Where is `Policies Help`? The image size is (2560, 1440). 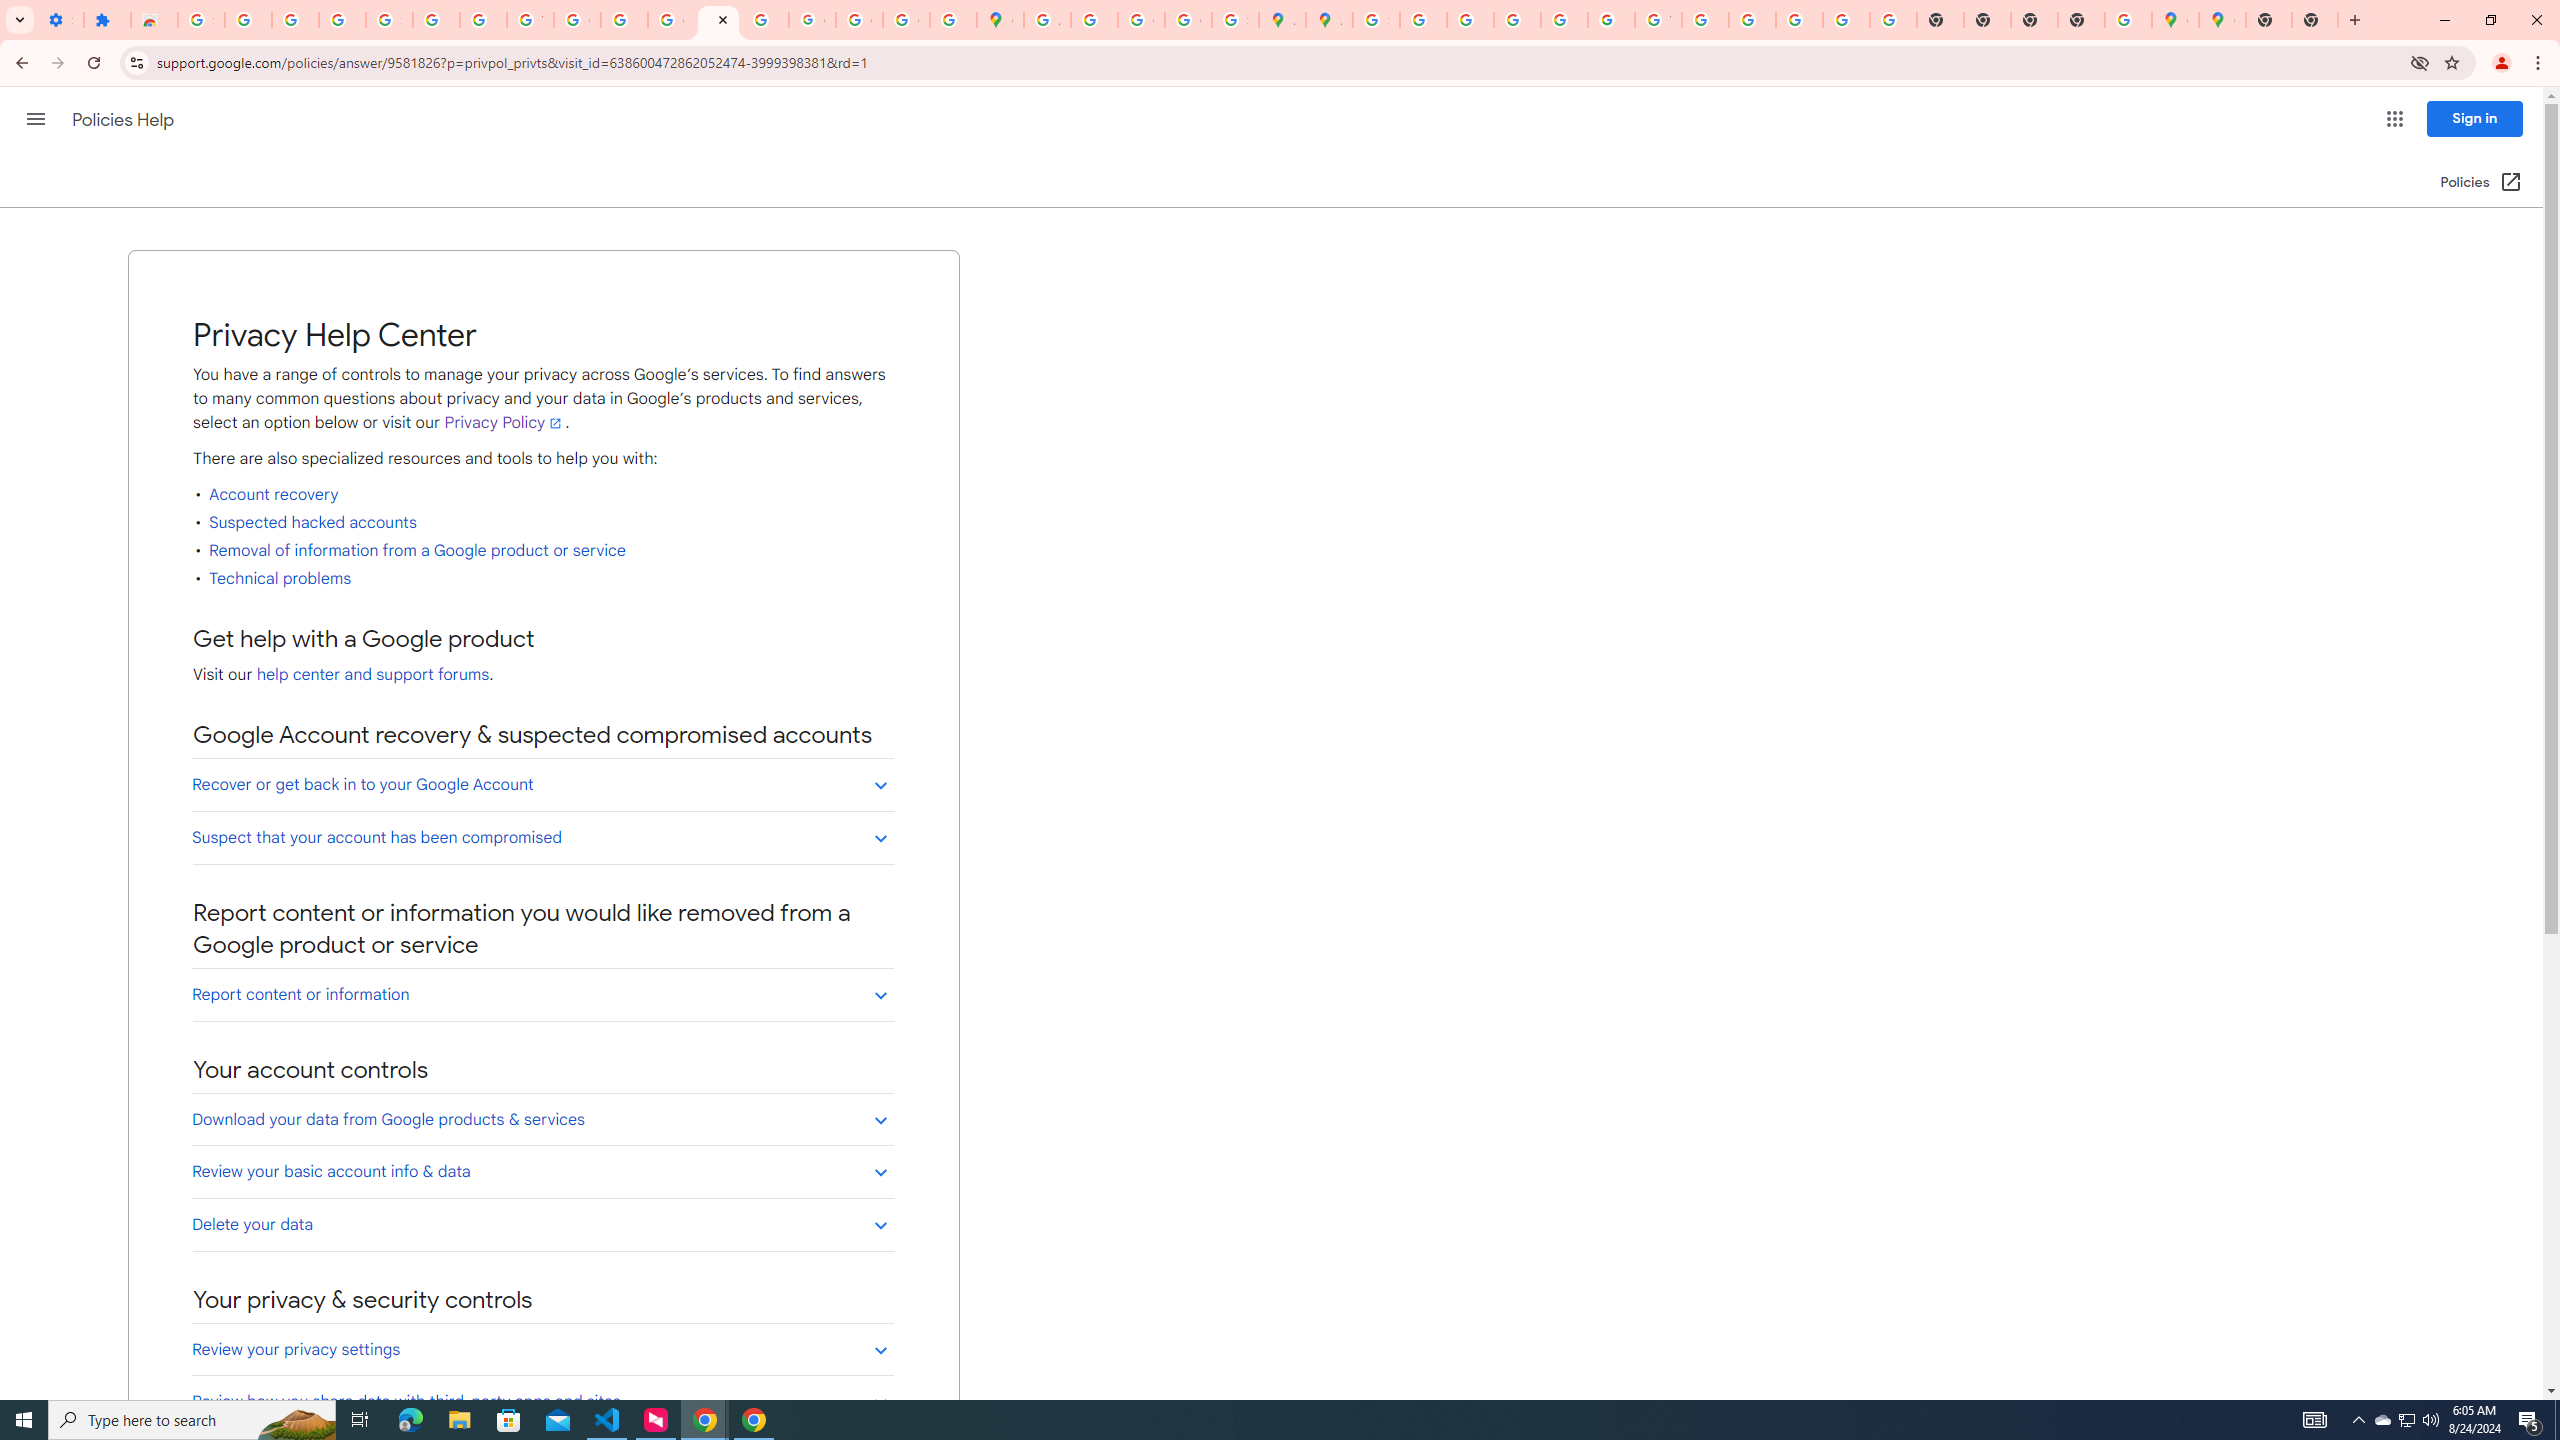
Policies Help is located at coordinates (125, 120).